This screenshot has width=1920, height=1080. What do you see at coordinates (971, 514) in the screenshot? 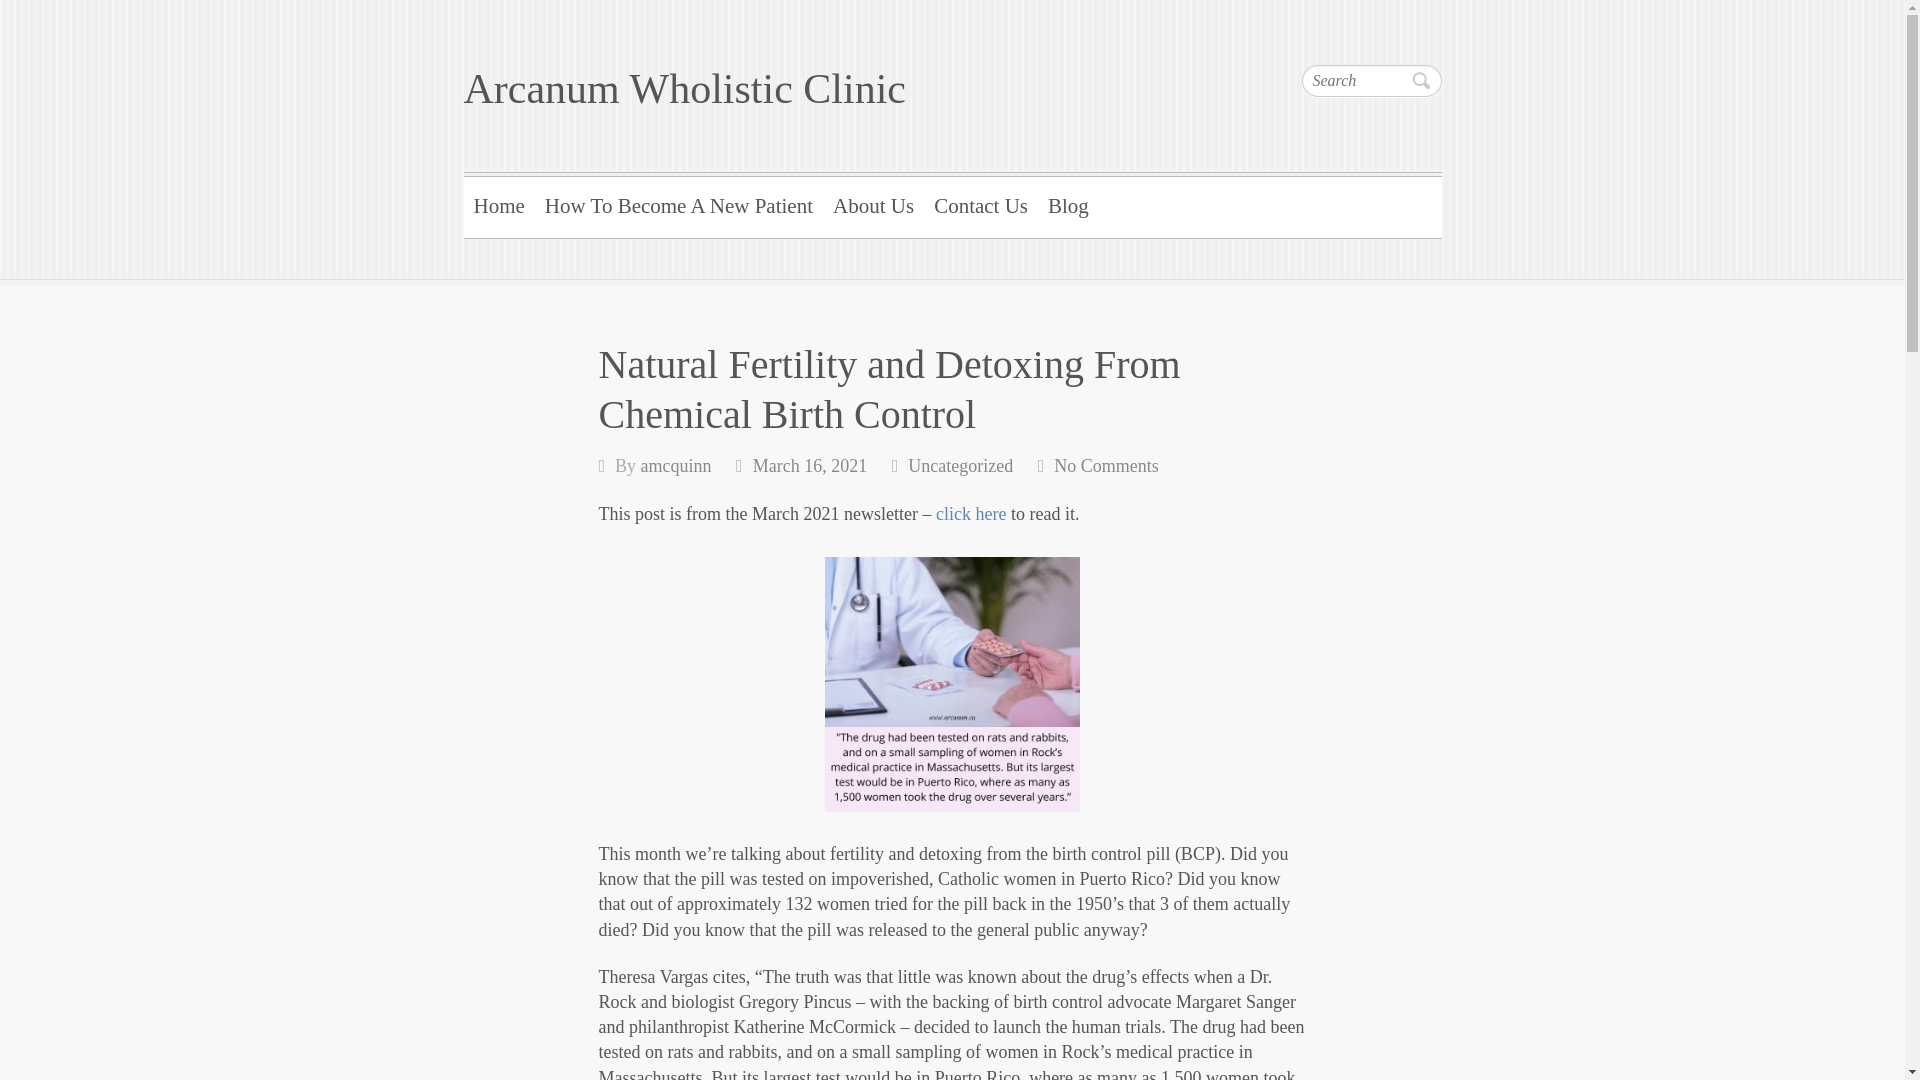
I see `click here` at bounding box center [971, 514].